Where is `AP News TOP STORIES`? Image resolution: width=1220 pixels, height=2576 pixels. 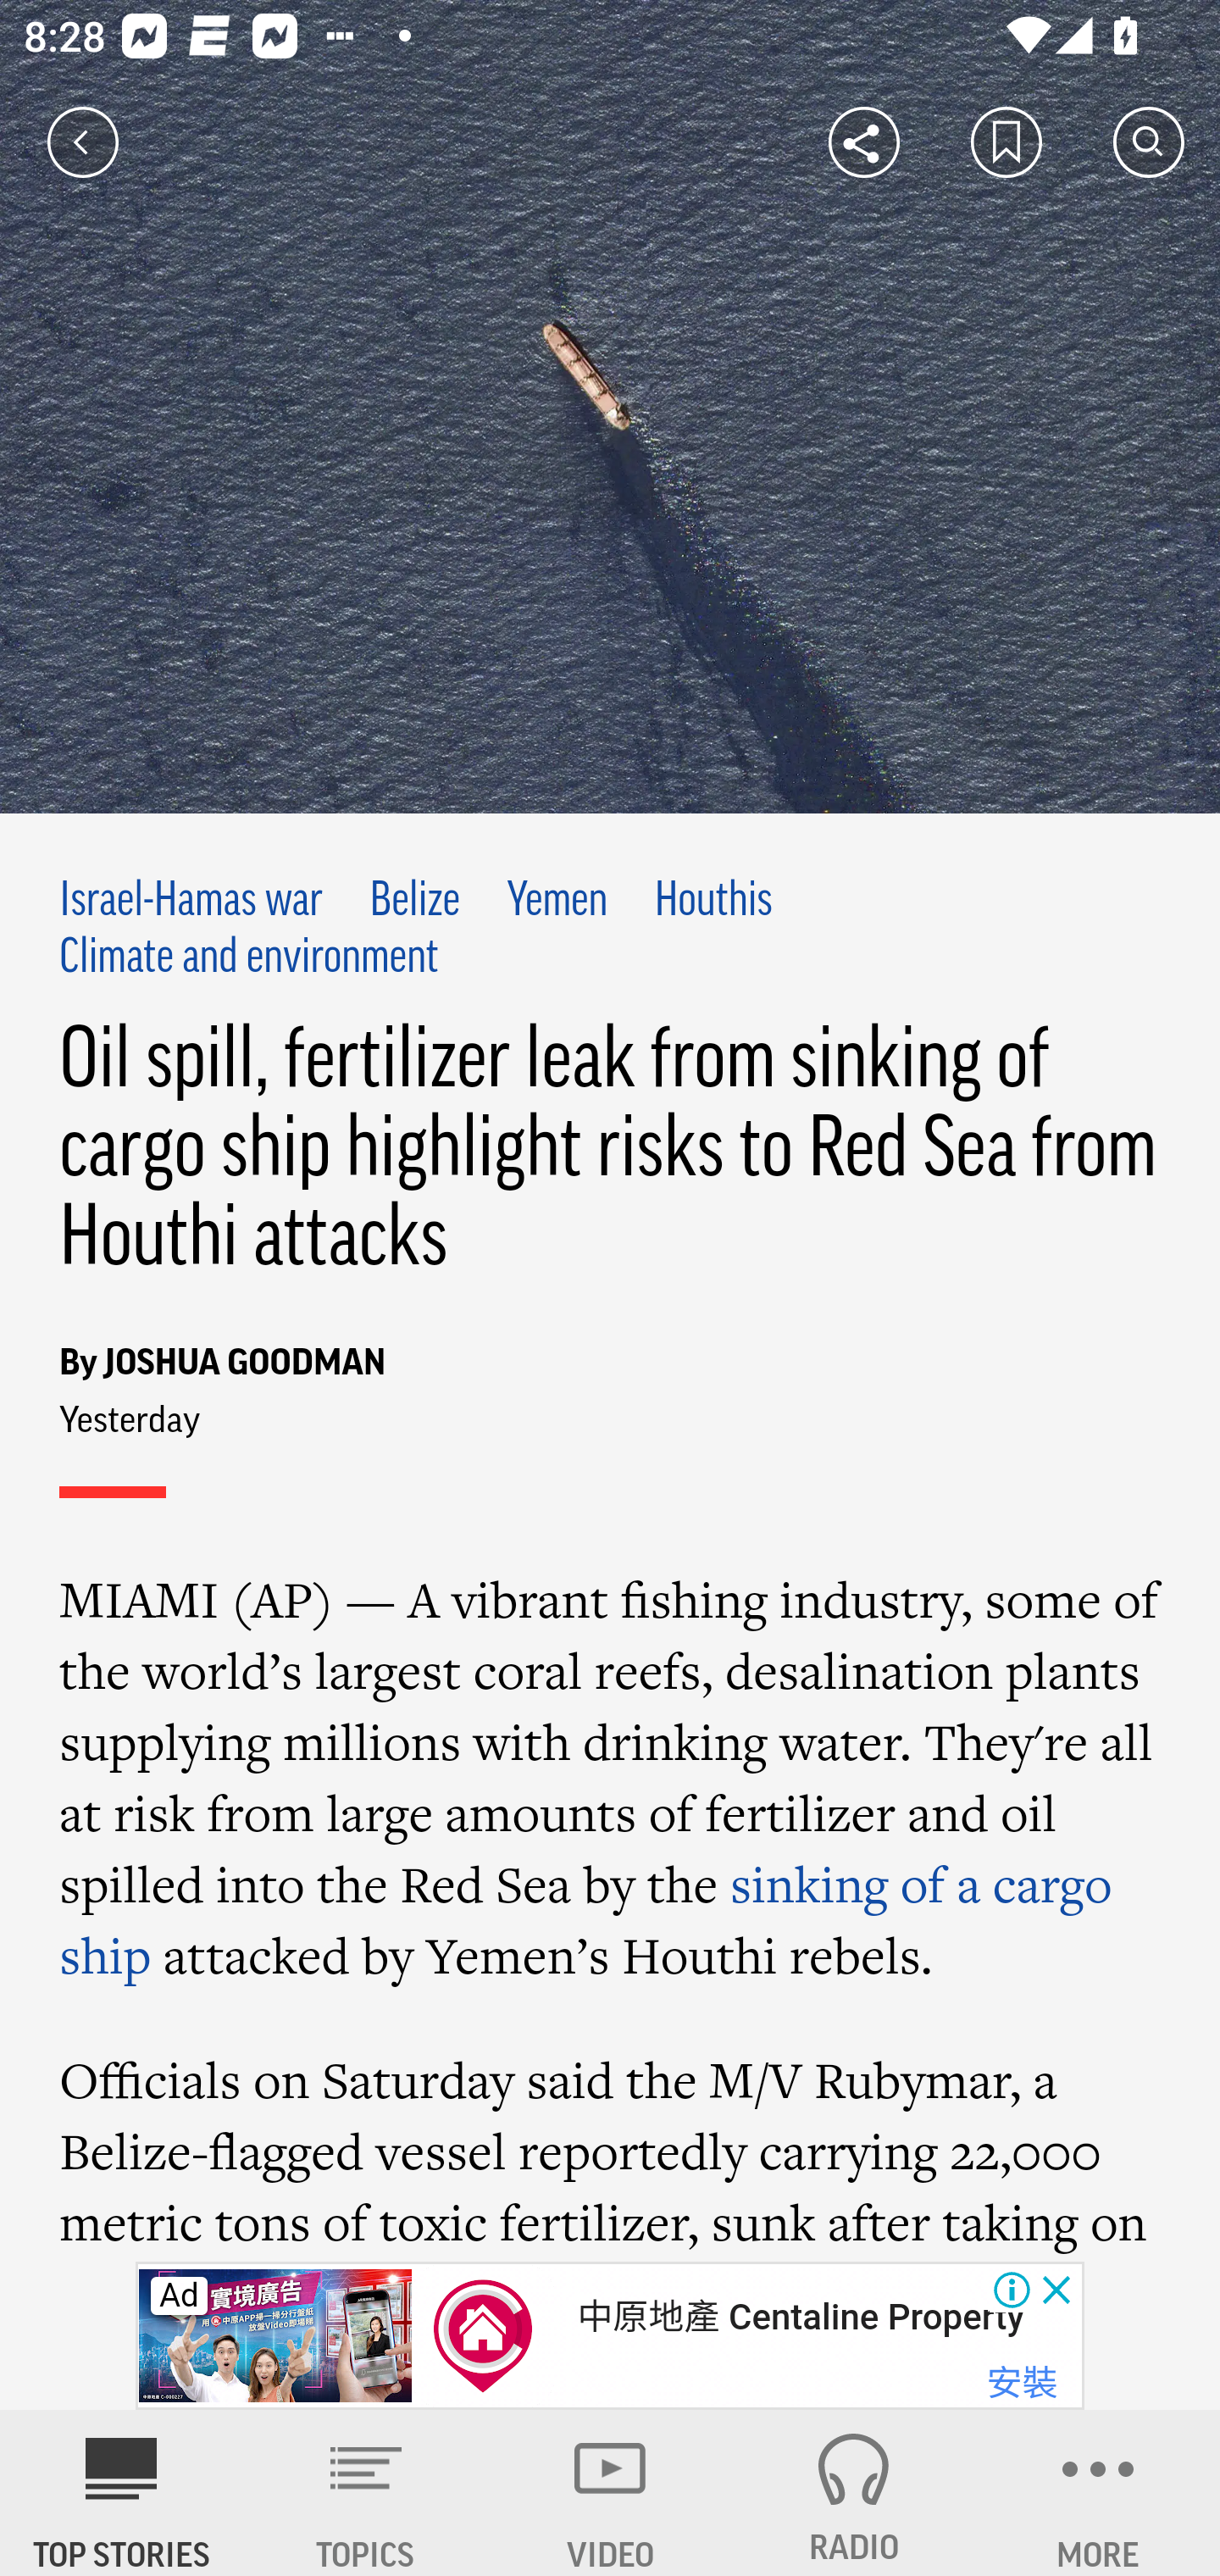 AP News TOP STORIES is located at coordinates (122, 2493).